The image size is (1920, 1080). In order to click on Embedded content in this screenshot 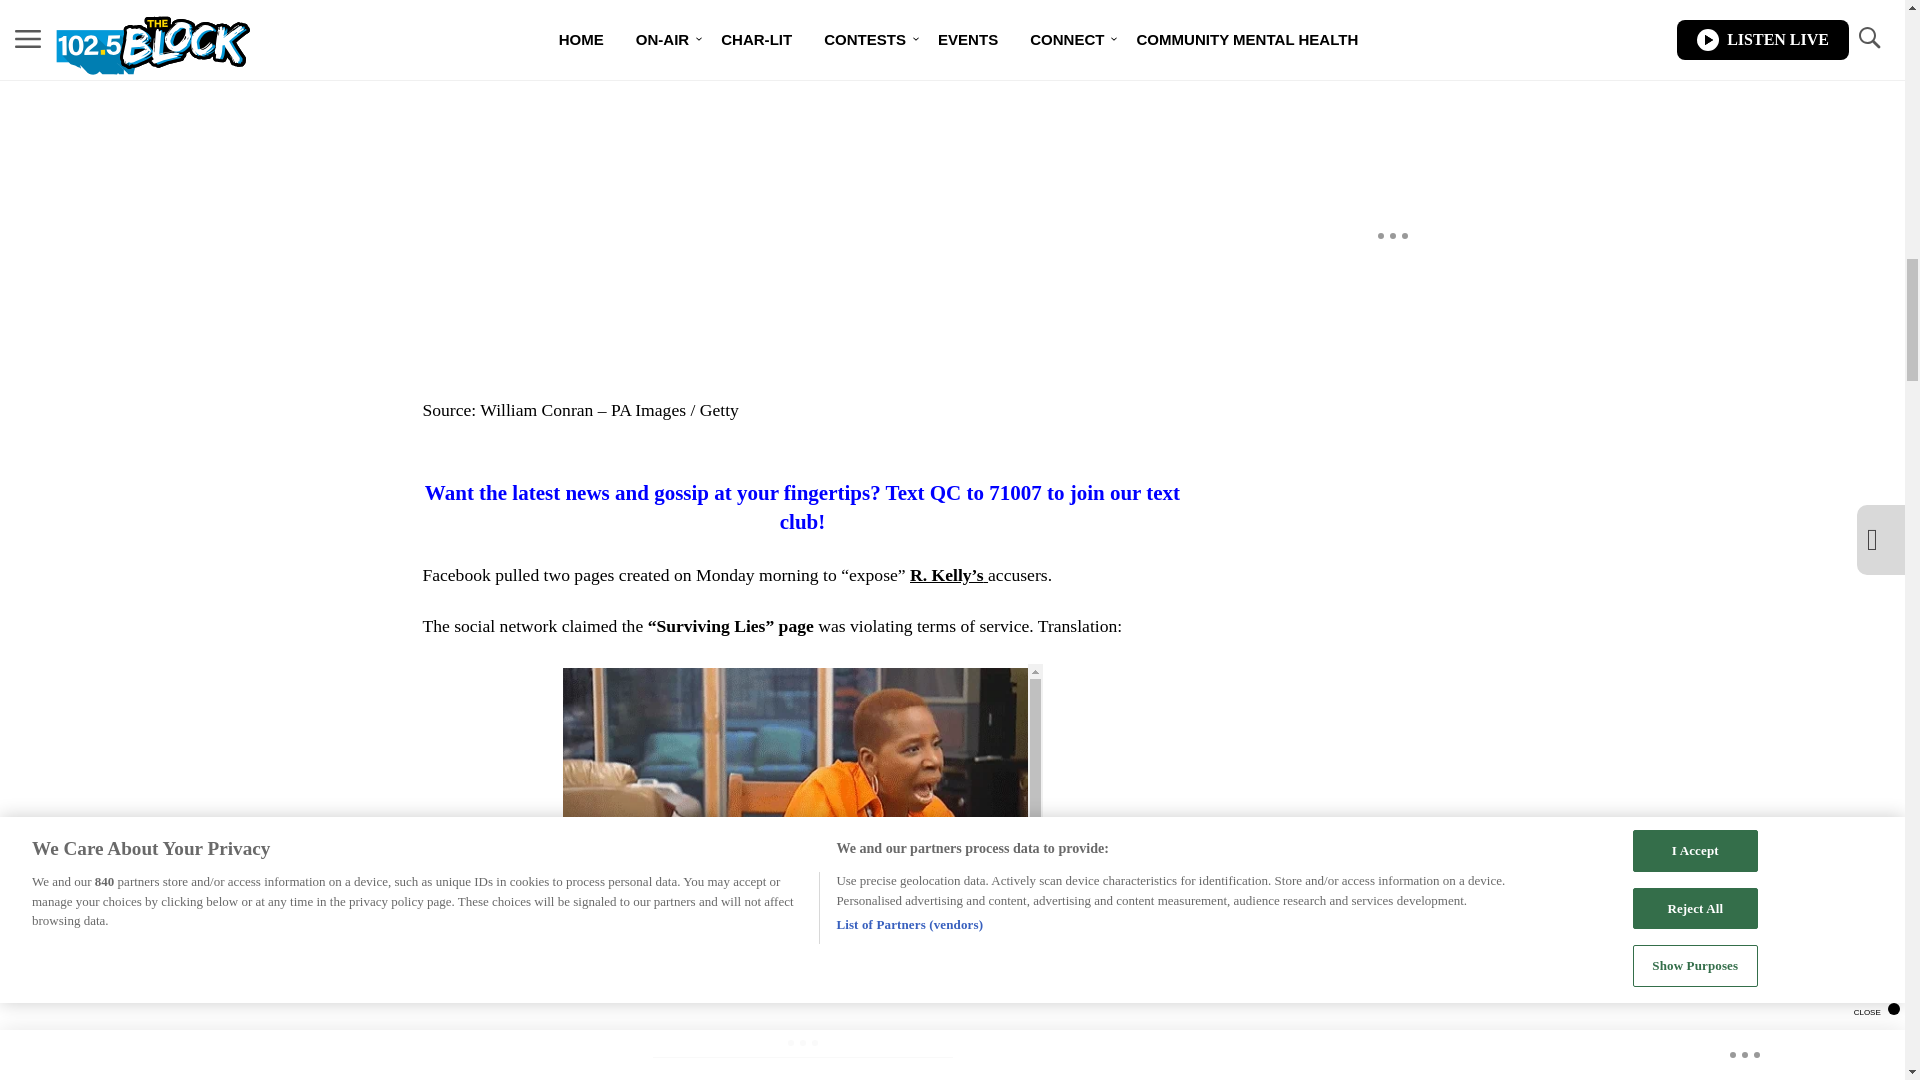, I will do `click(802, 799)`.